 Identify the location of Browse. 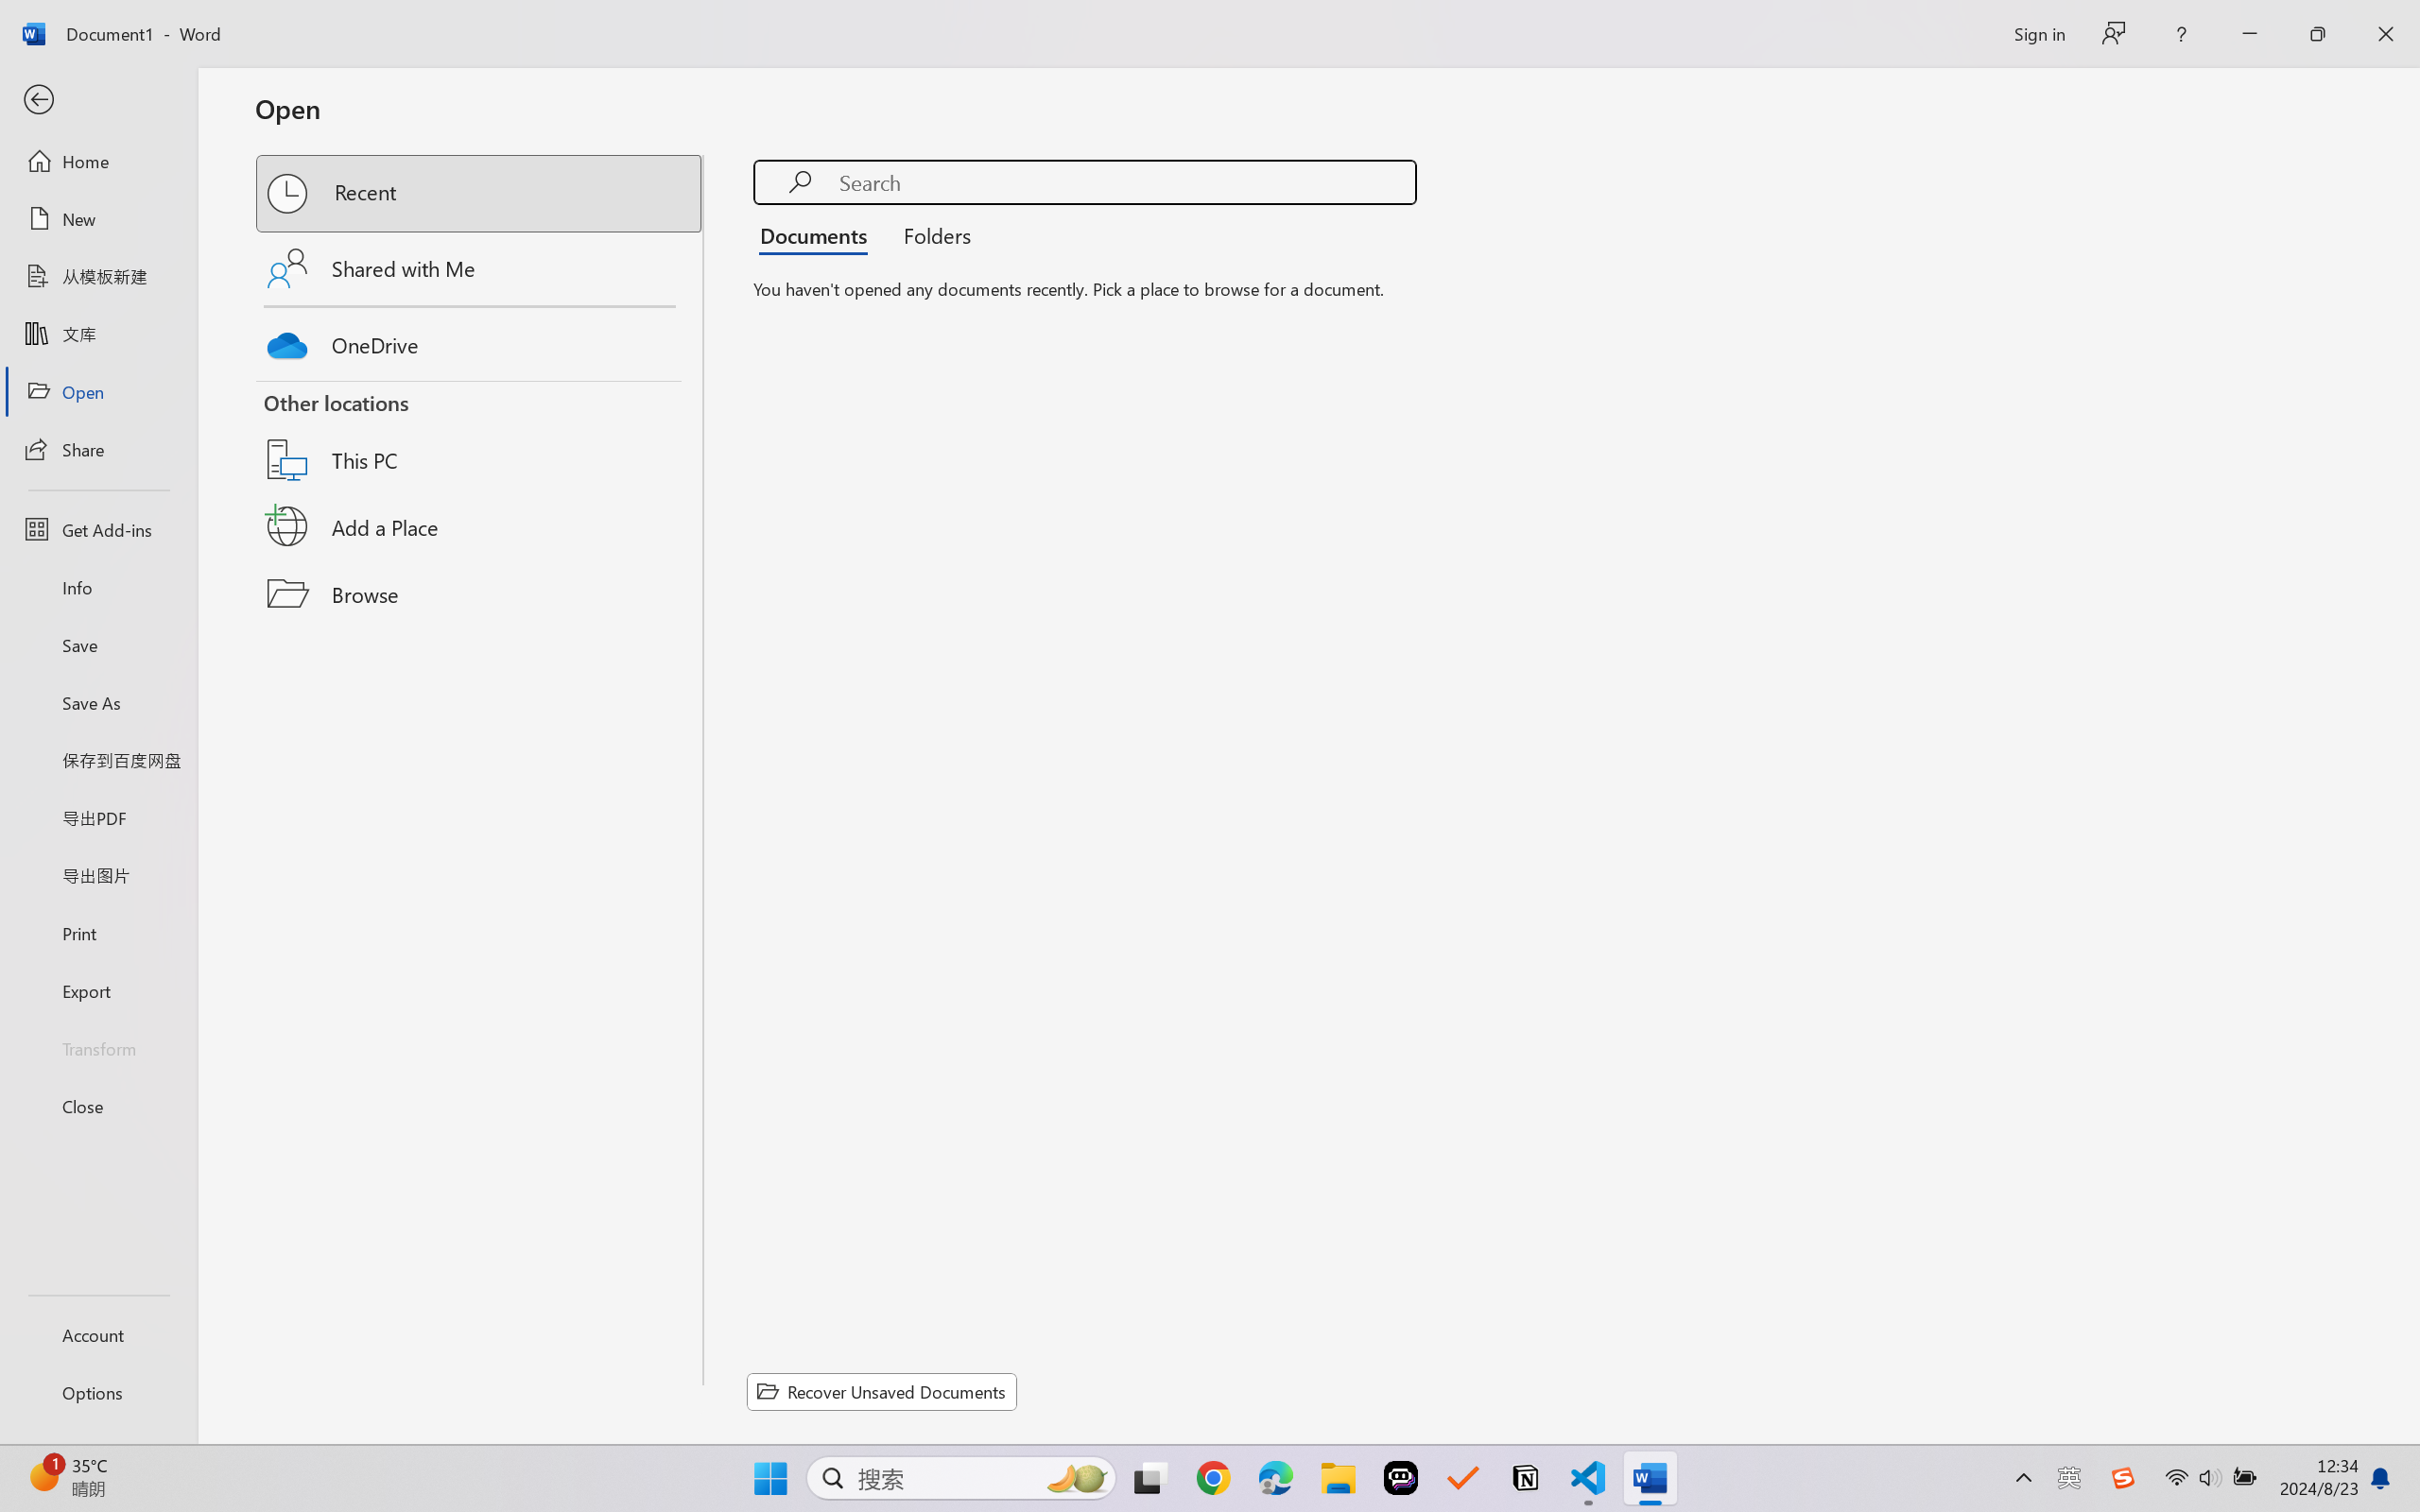
(480, 593).